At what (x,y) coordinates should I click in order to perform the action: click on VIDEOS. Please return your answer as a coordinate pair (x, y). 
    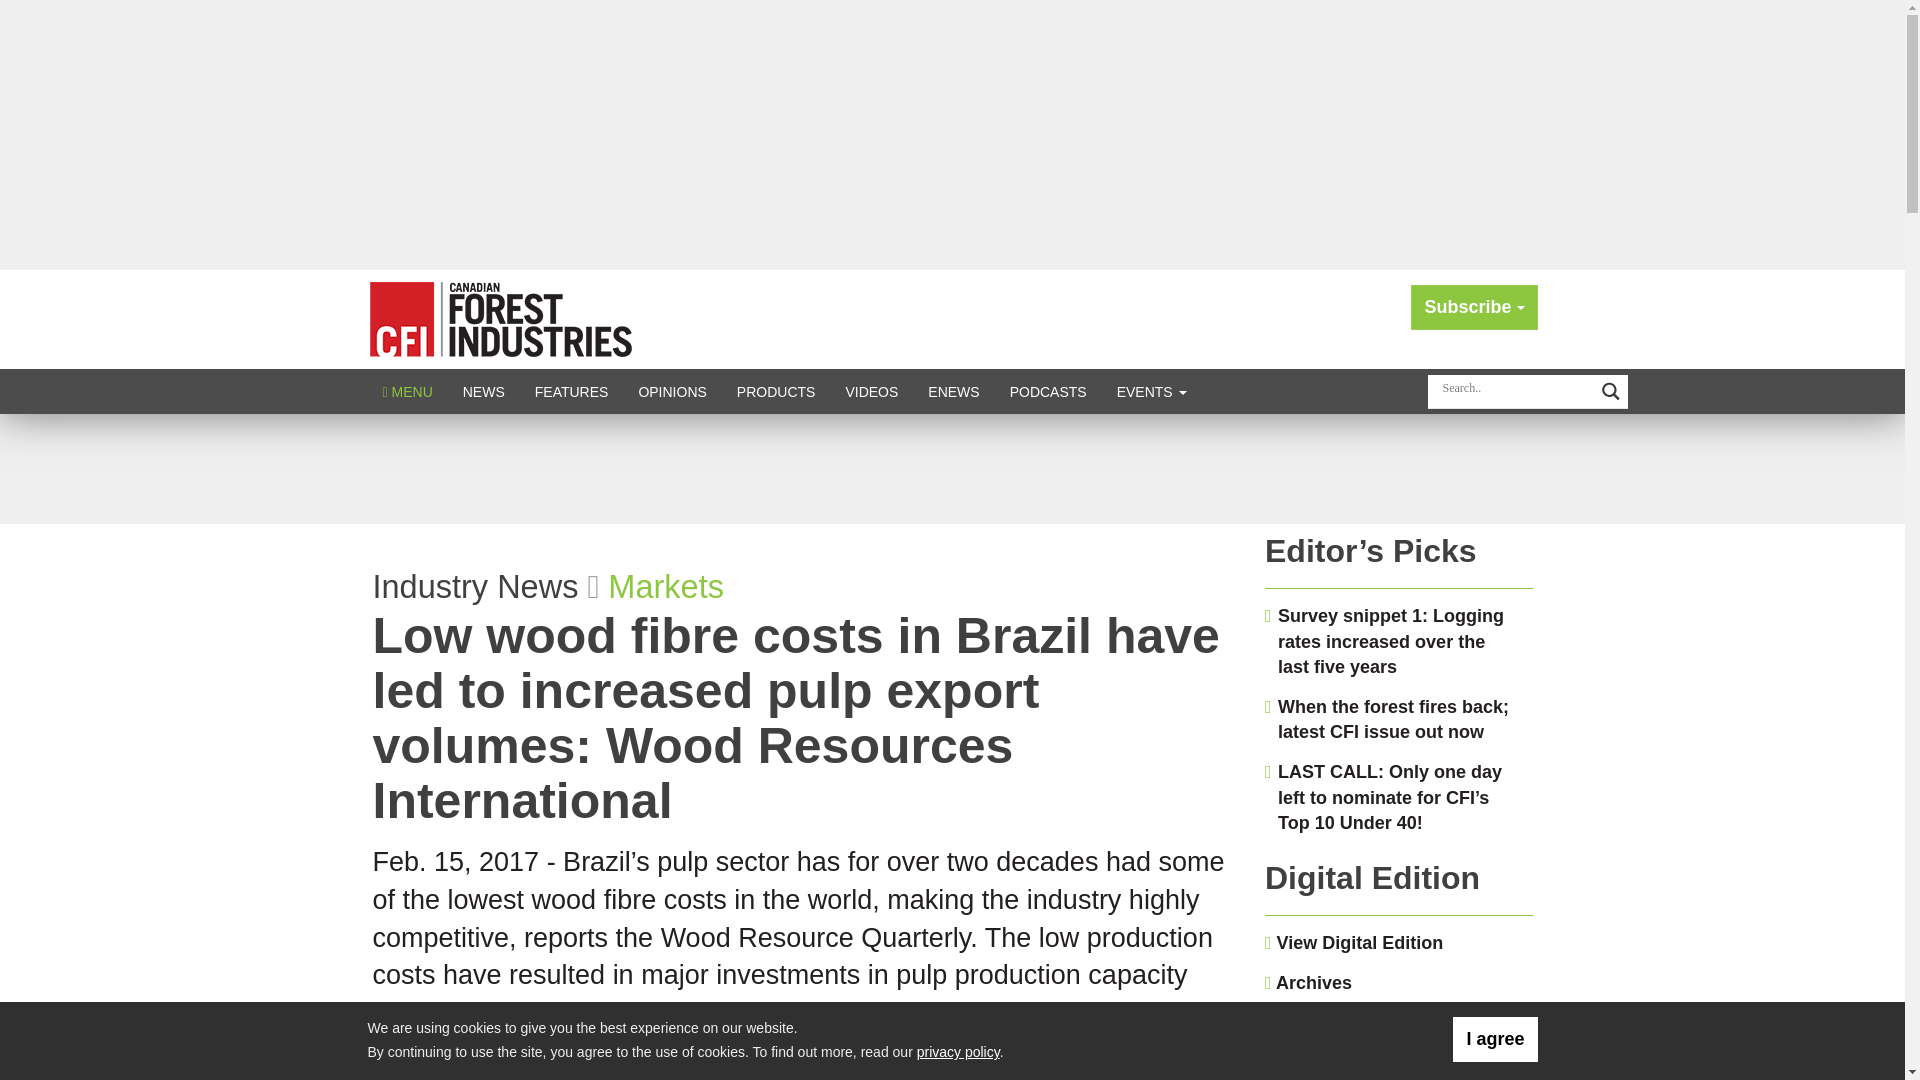
    Looking at the image, I should click on (871, 391).